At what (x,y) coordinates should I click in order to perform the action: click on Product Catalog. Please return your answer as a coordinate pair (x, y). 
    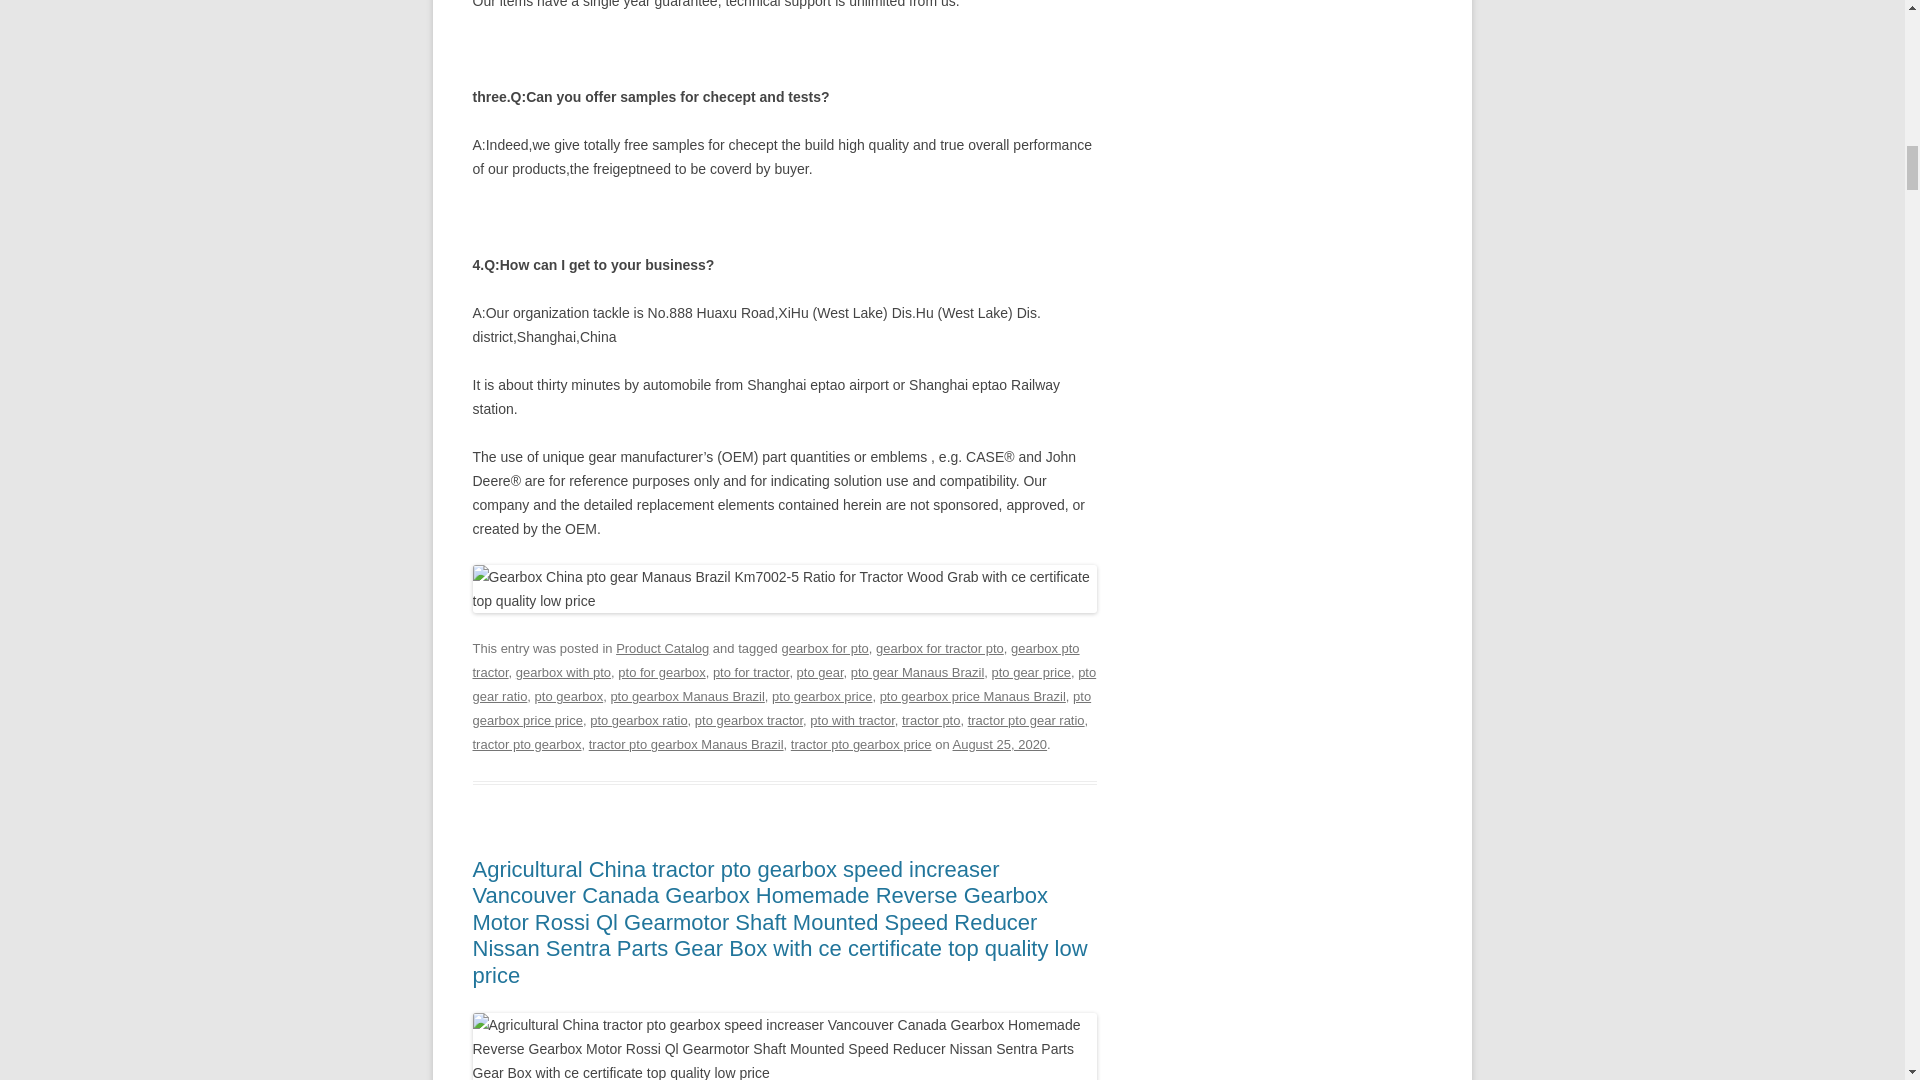
    Looking at the image, I should click on (662, 648).